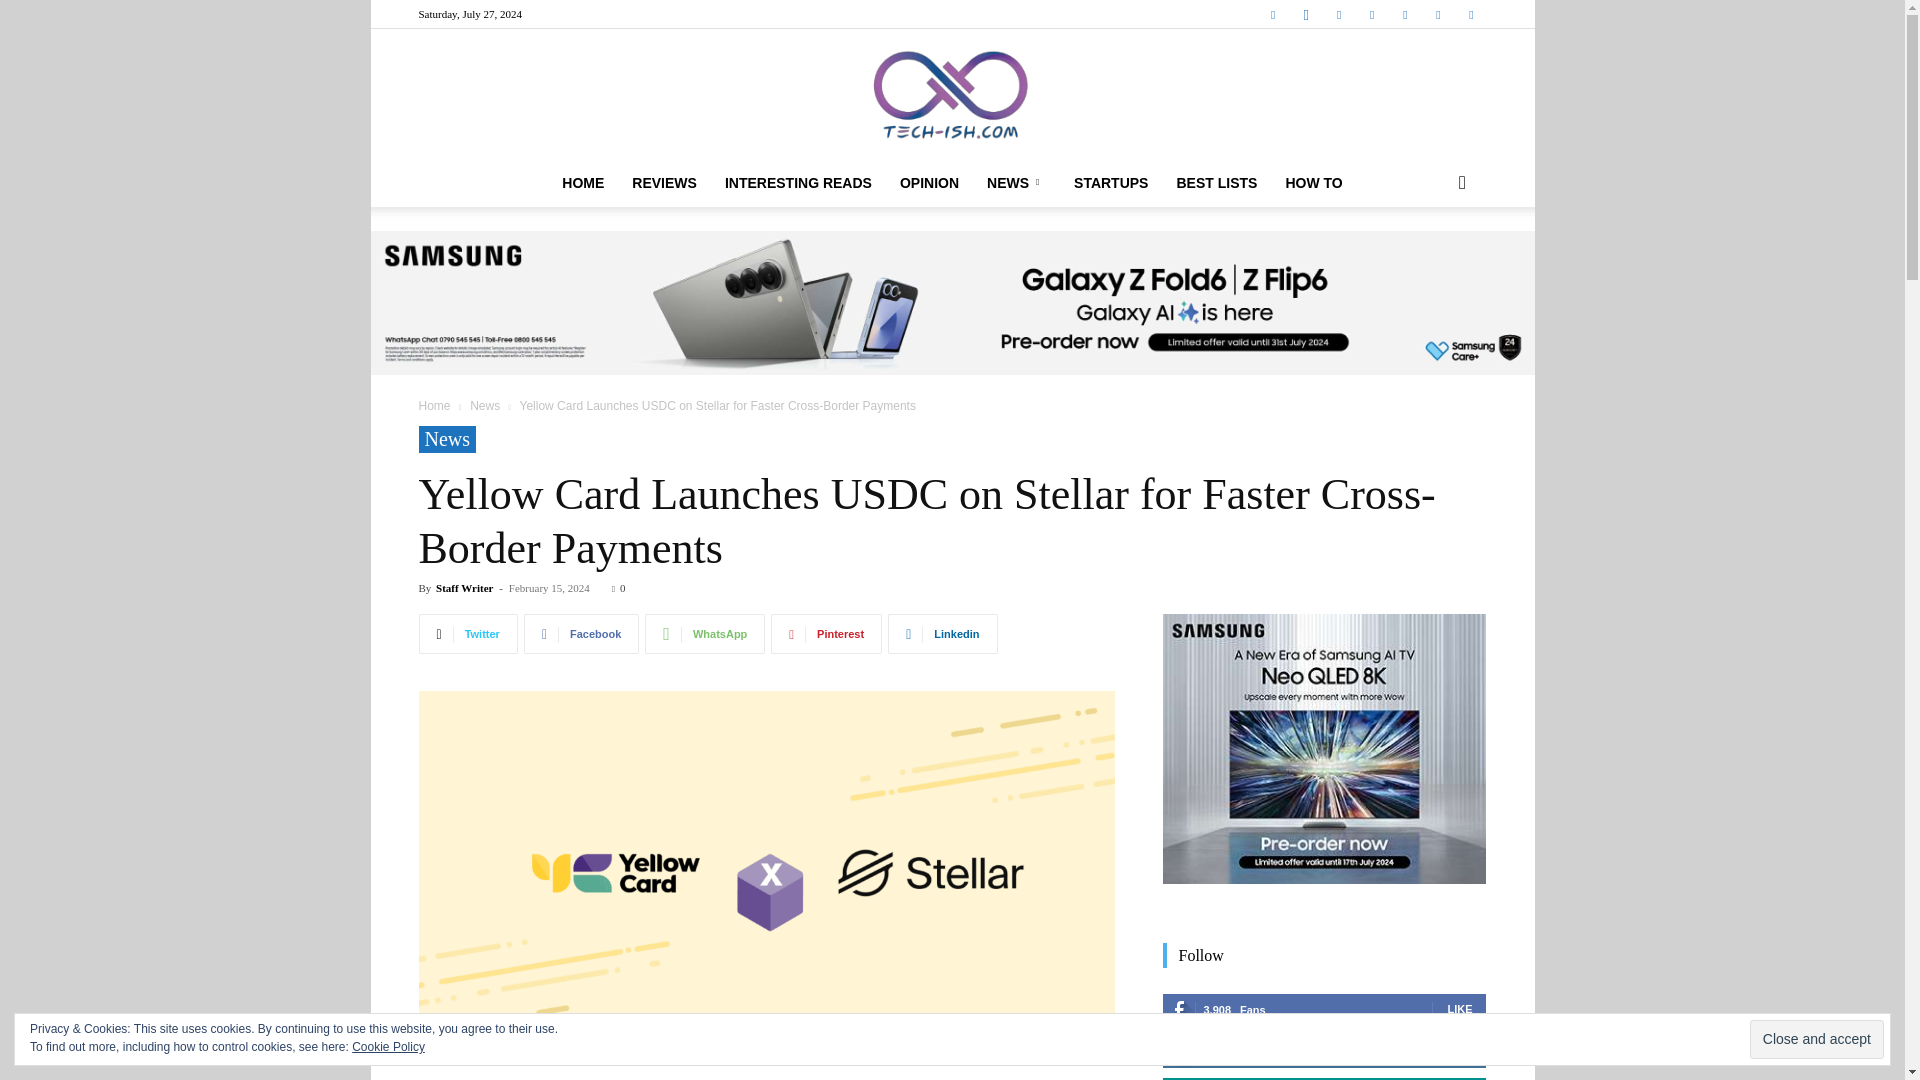 Image resolution: width=1920 pixels, height=1080 pixels. What do you see at coordinates (1216, 182) in the screenshot?
I see `BEST LISTS` at bounding box center [1216, 182].